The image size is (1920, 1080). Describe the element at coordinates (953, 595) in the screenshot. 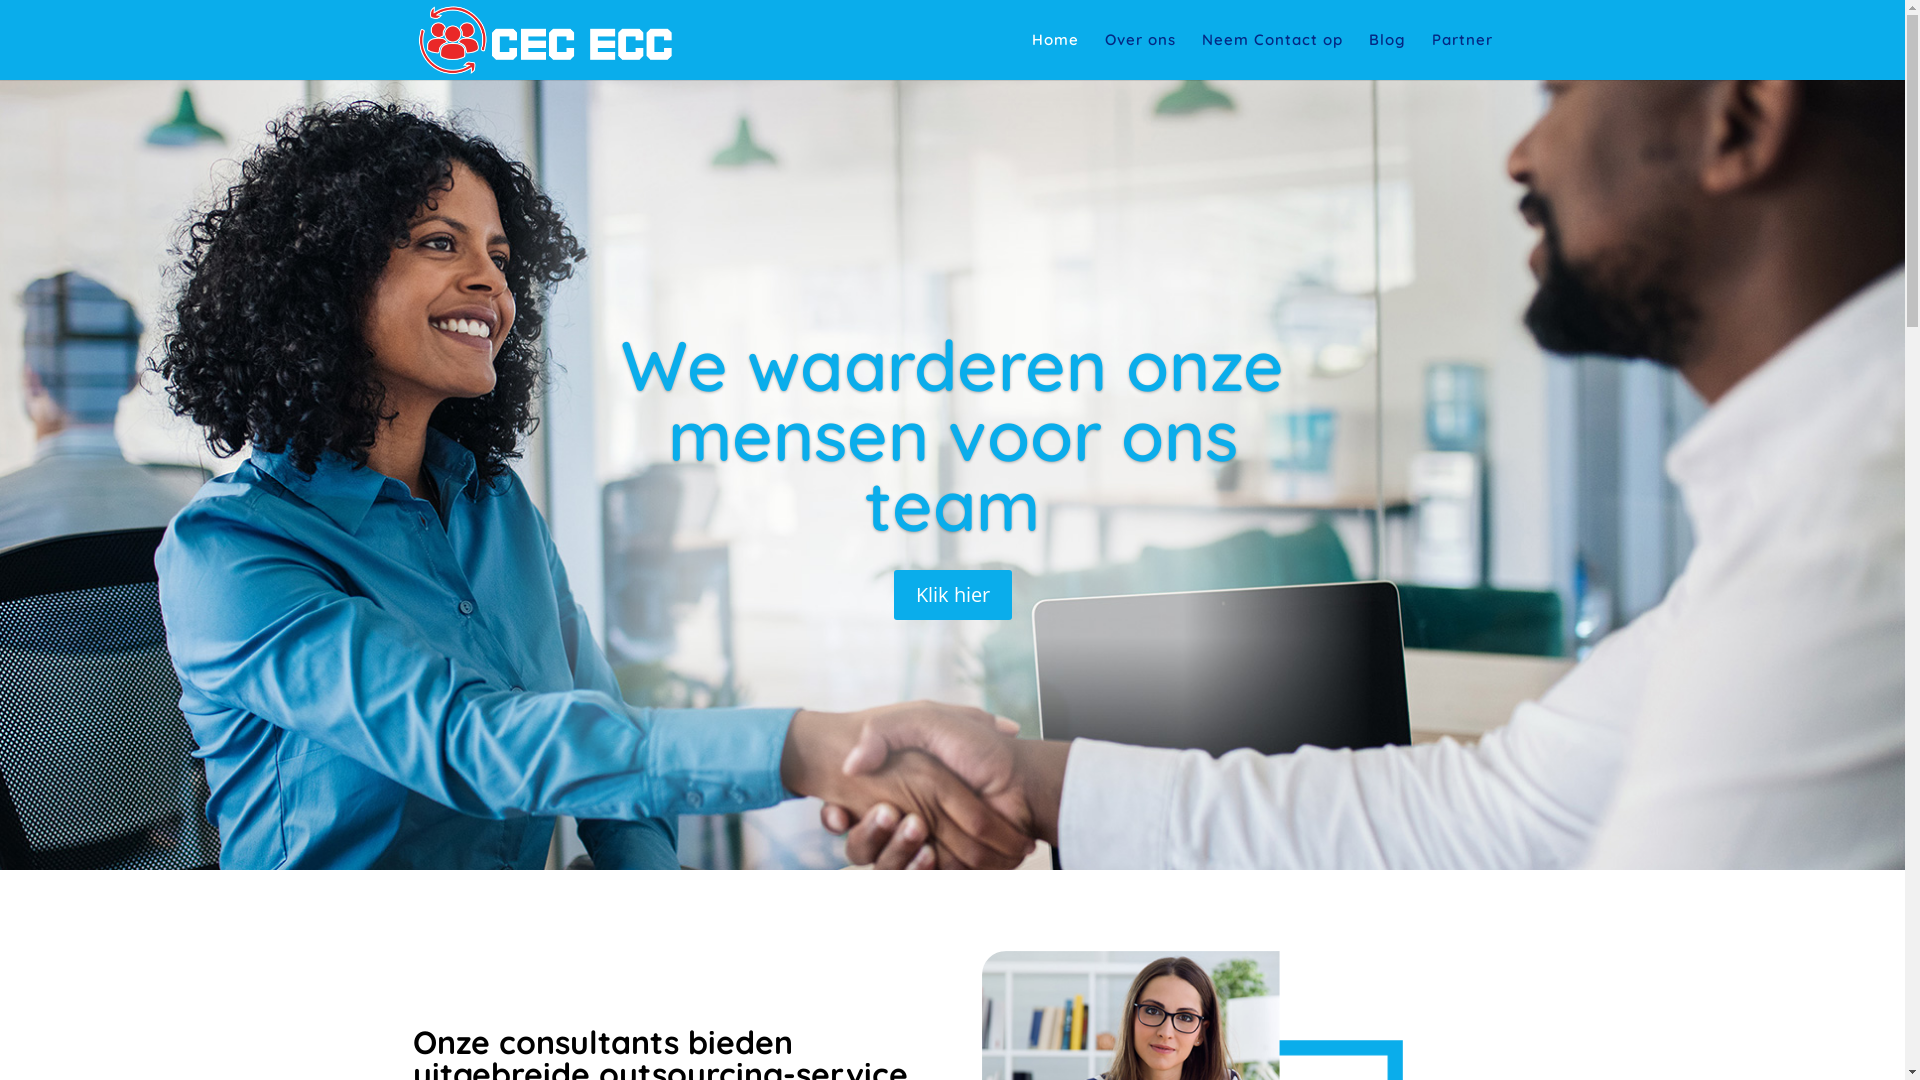

I see `Klik hier` at that location.